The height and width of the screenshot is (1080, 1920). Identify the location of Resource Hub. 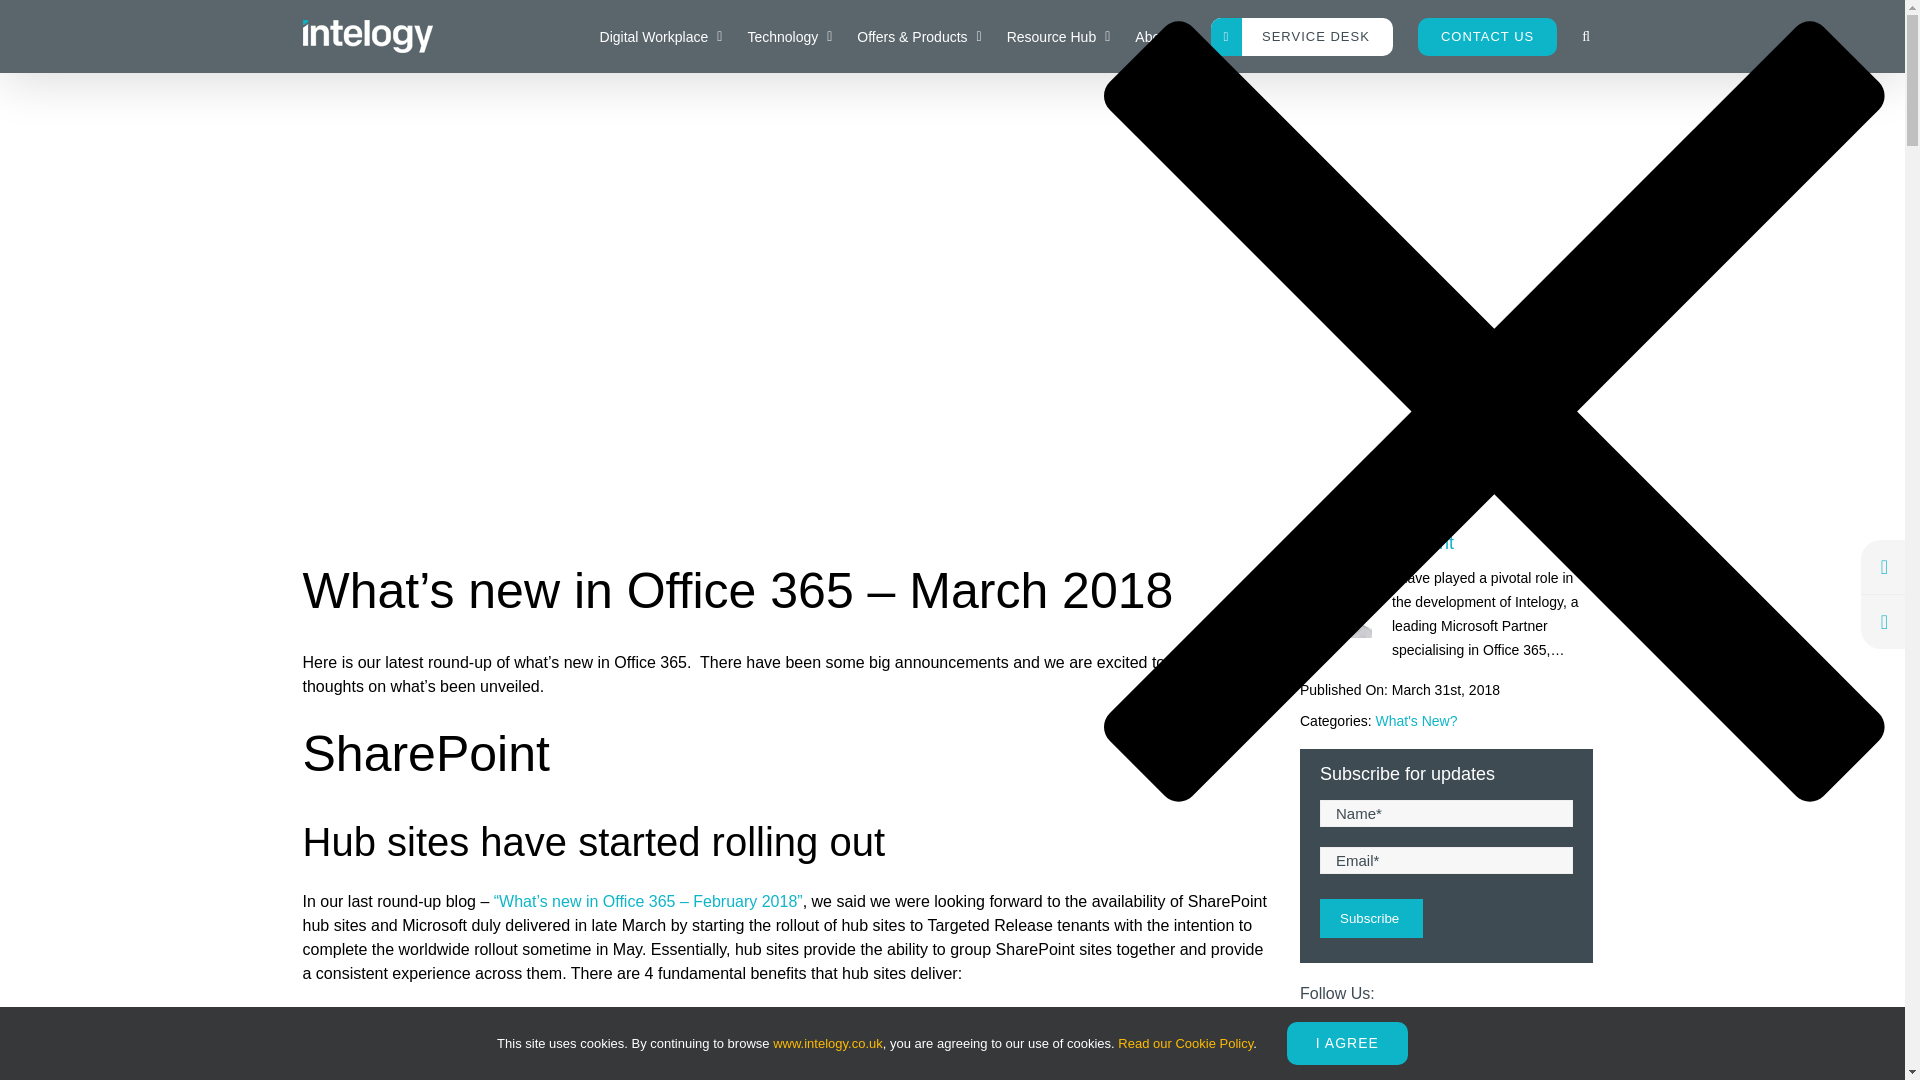
(1058, 36).